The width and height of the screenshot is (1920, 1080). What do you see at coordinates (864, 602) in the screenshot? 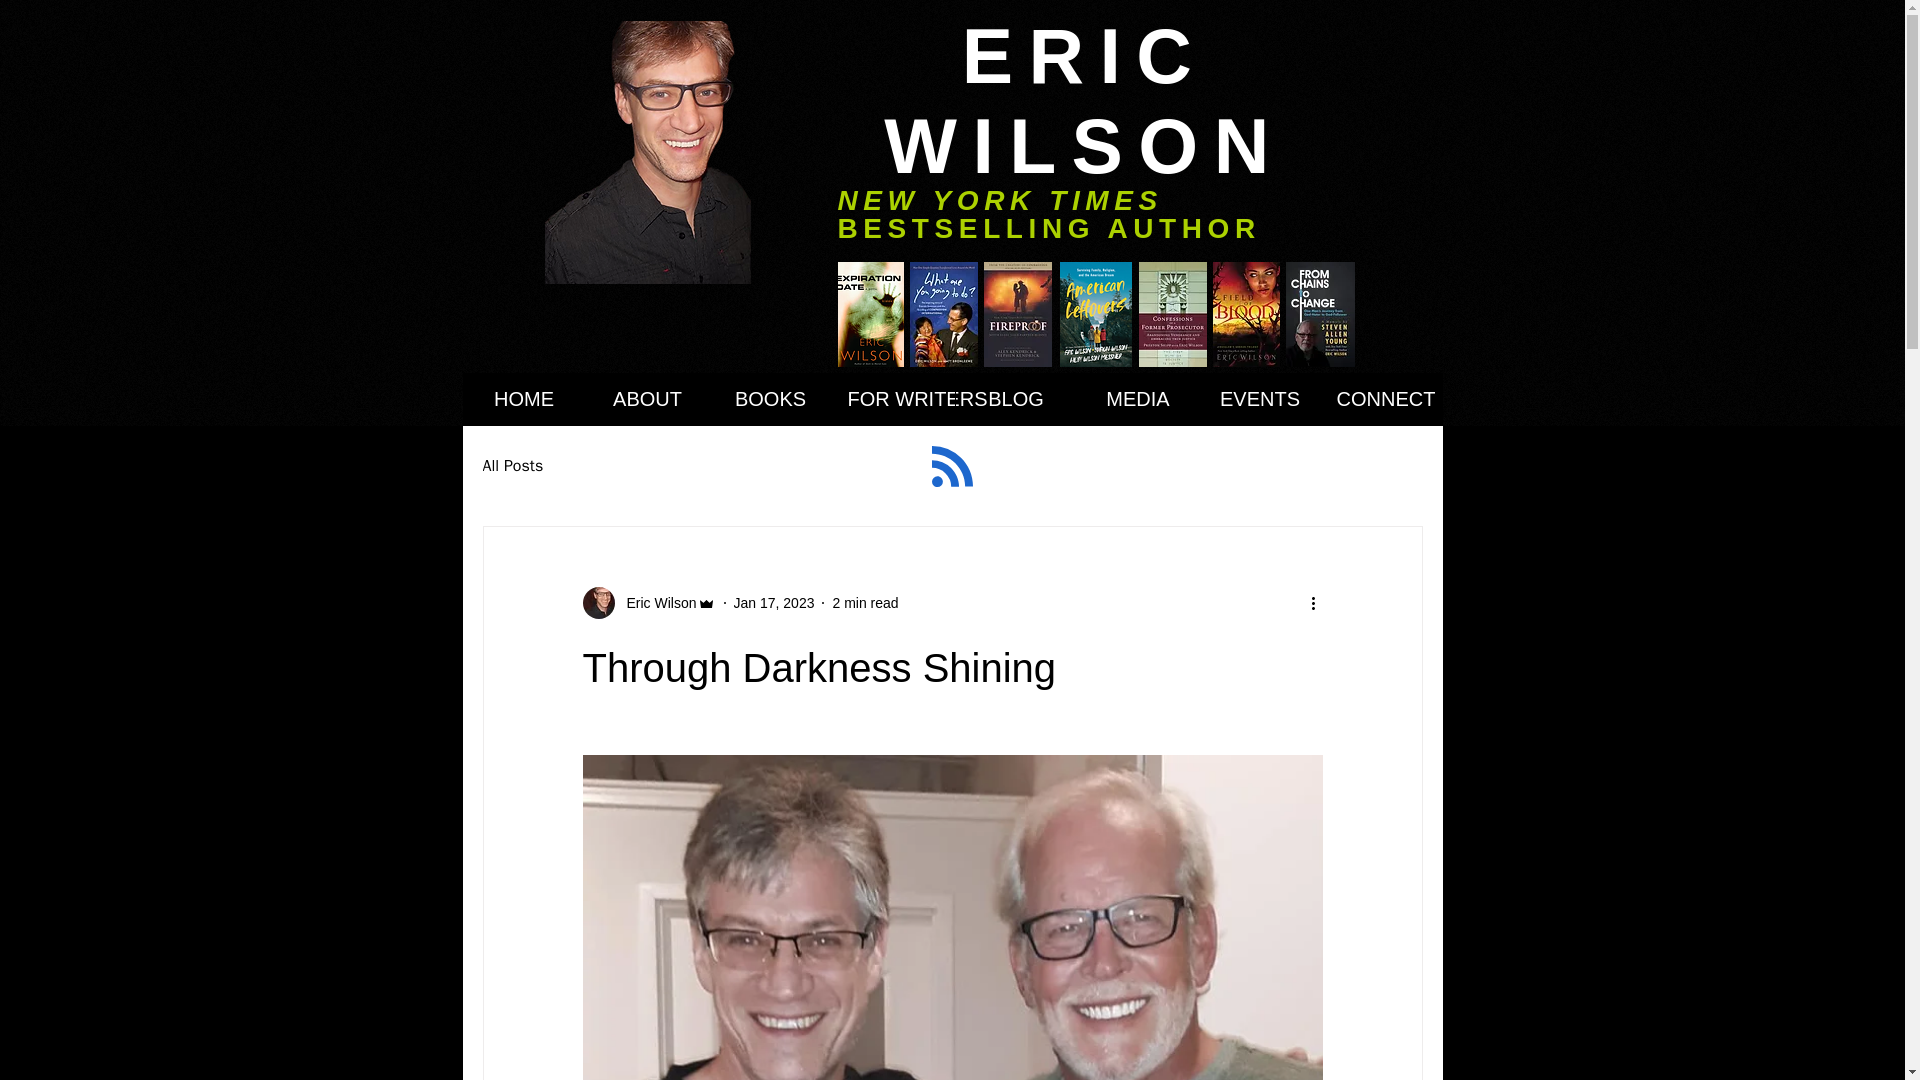
I see `2 min read` at bounding box center [864, 602].